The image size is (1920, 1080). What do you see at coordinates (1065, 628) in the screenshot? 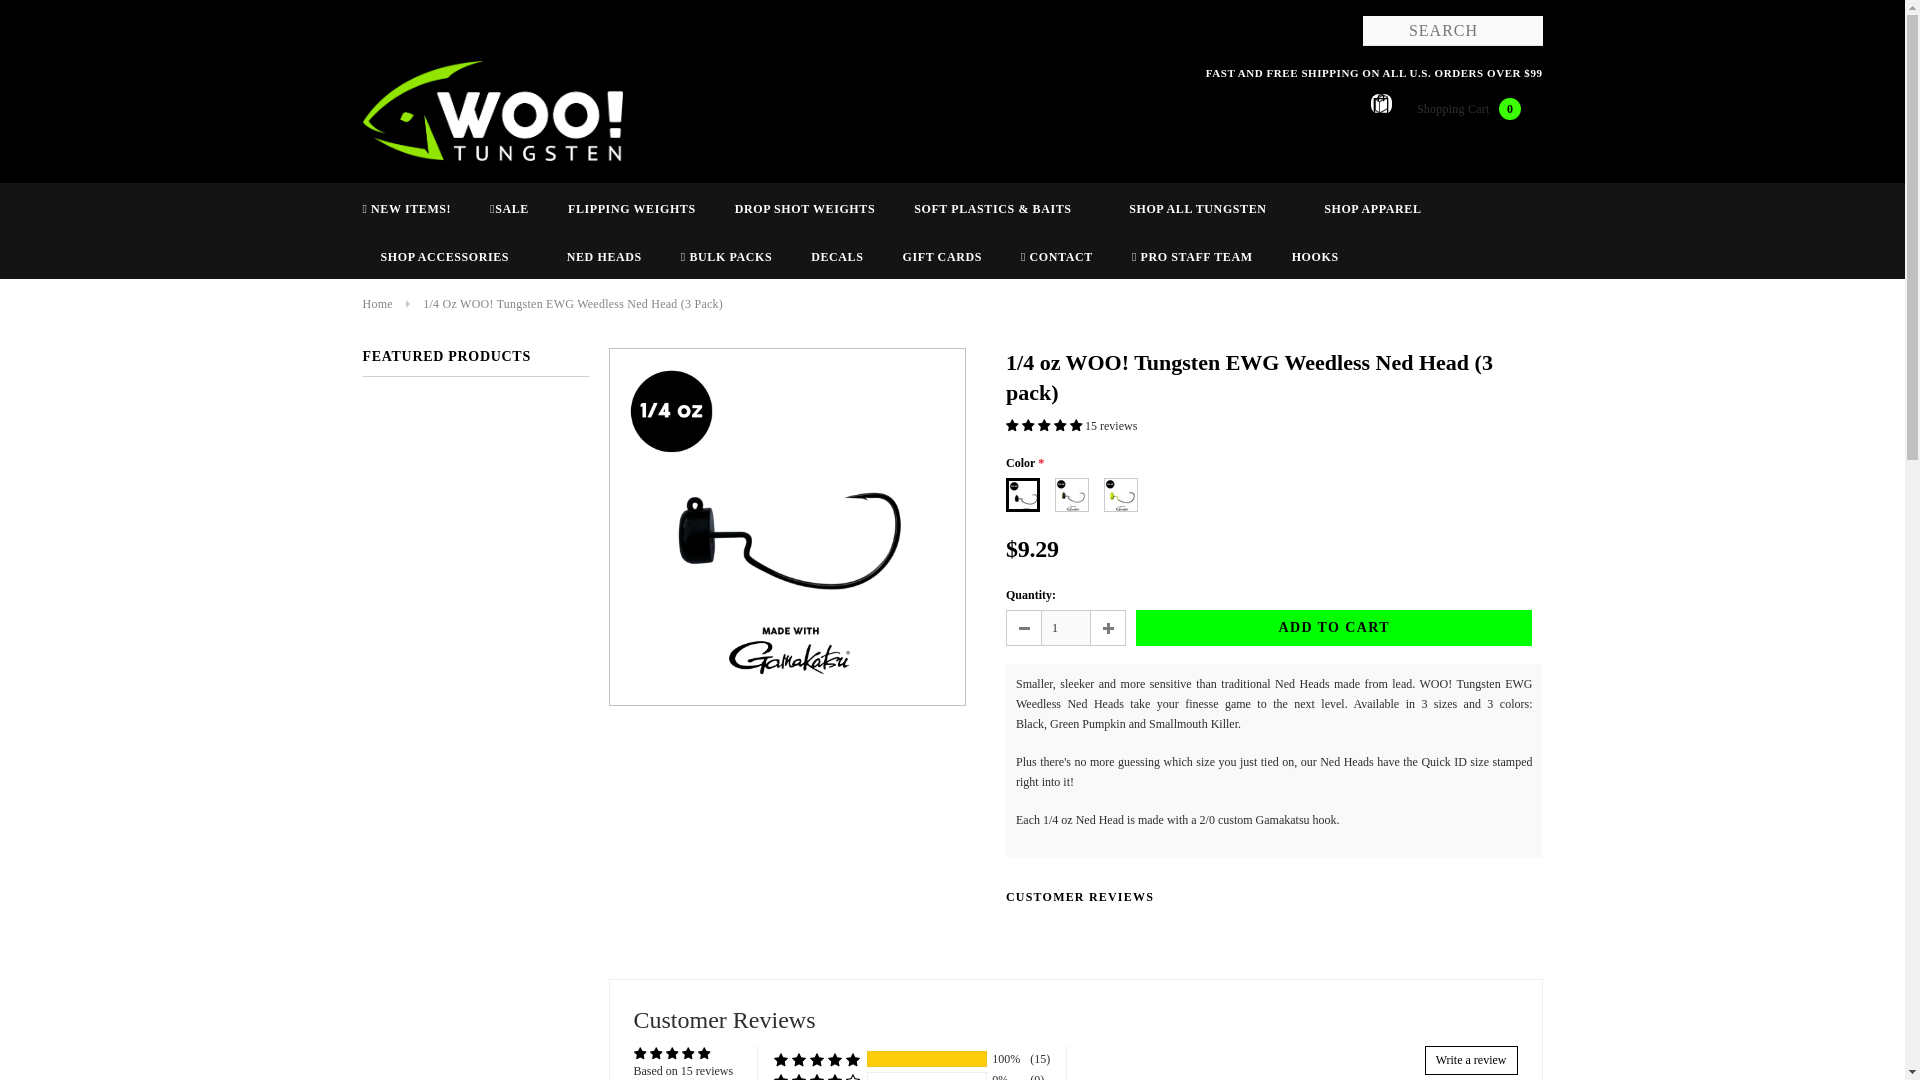
I see `1` at bounding box center [1065, 628].